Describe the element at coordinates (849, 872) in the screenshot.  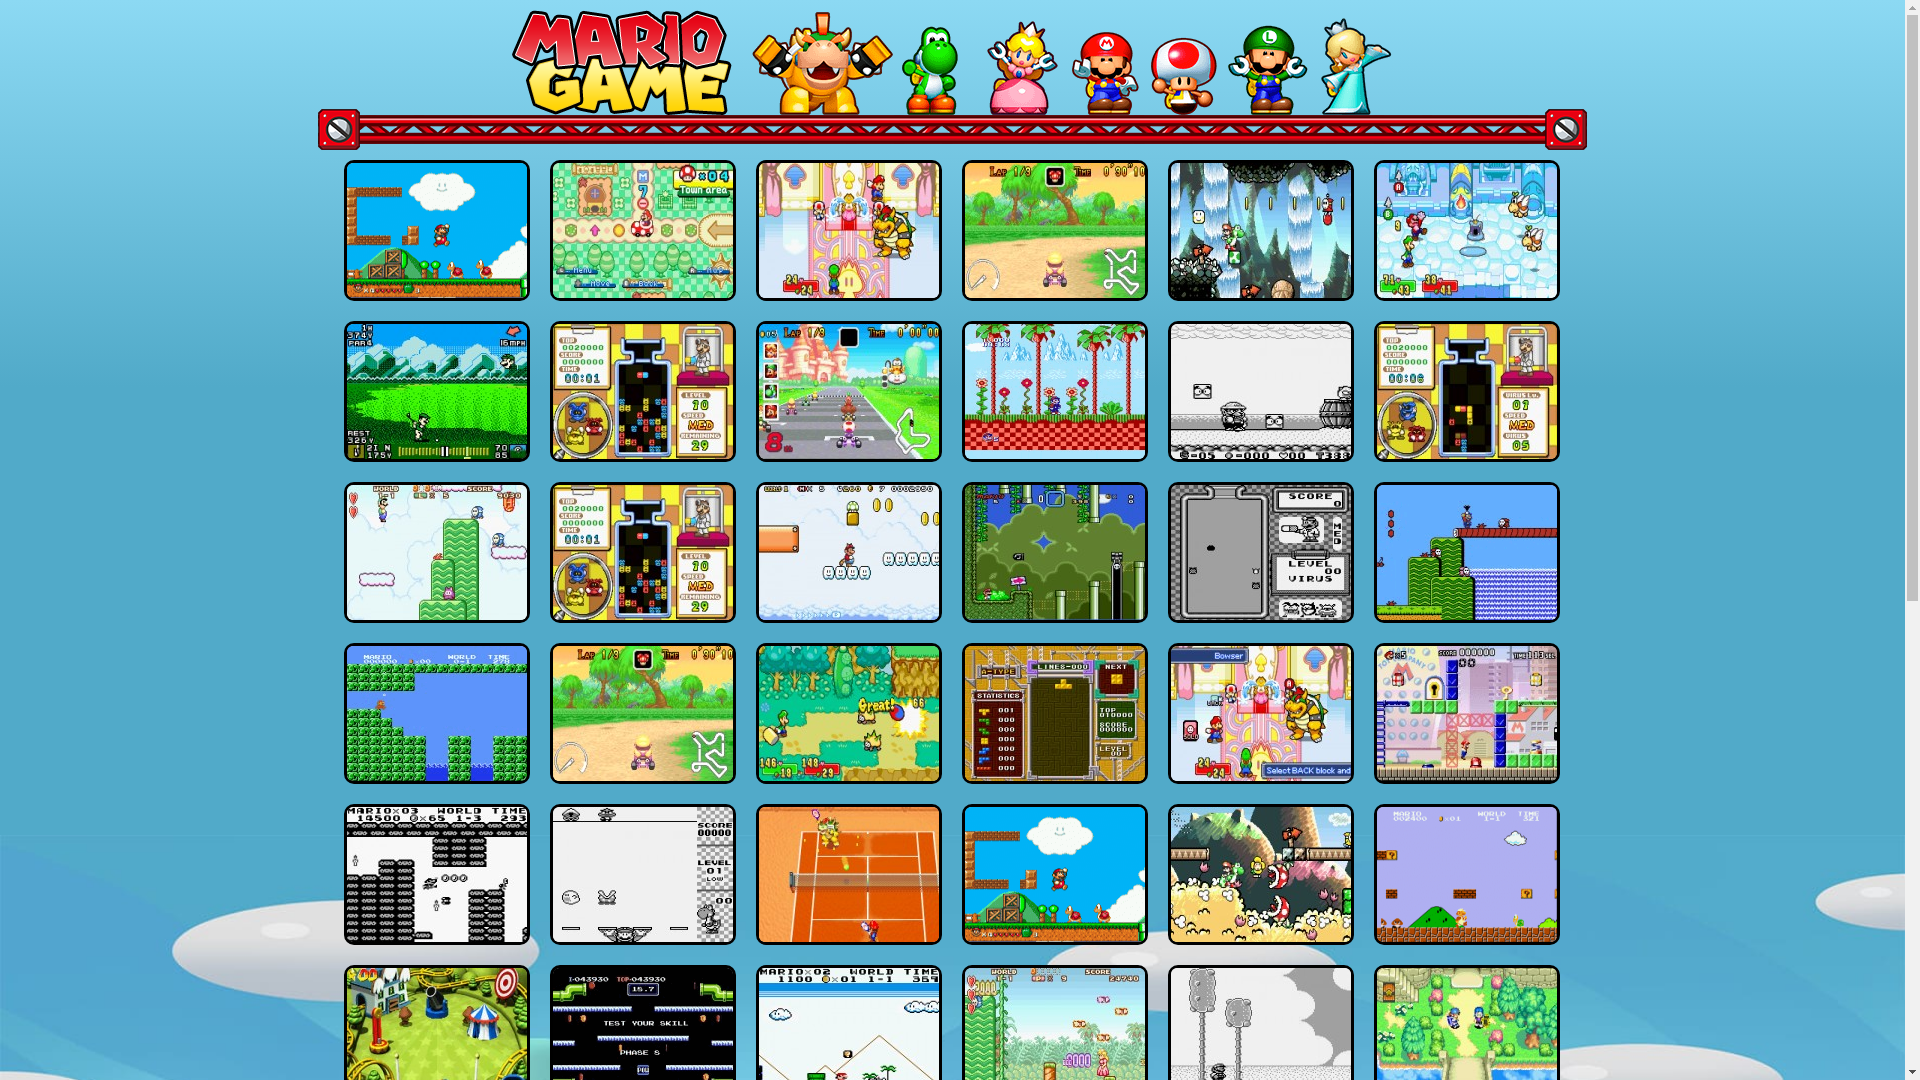
I see `Mario Power Tennis` at that location.